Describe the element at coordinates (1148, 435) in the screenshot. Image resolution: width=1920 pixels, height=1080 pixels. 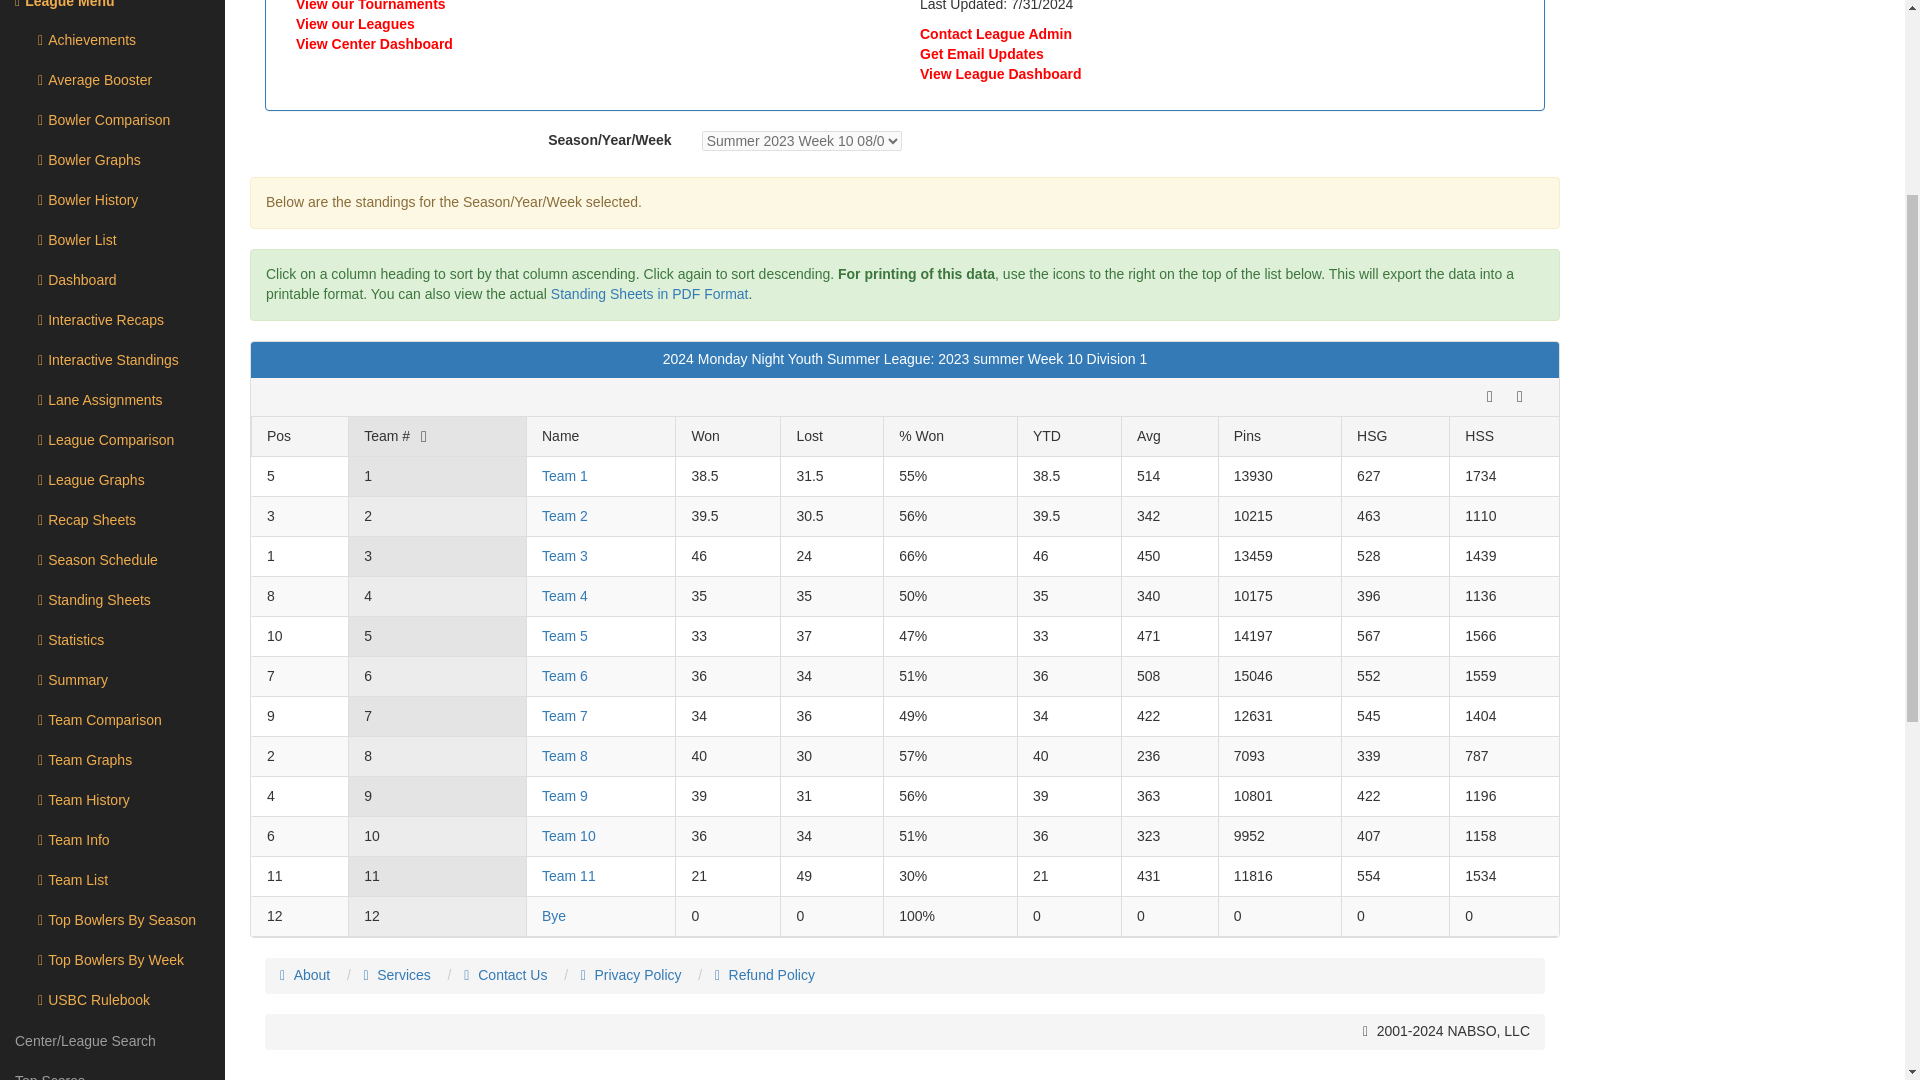
I see `Click here to sort` at that location.